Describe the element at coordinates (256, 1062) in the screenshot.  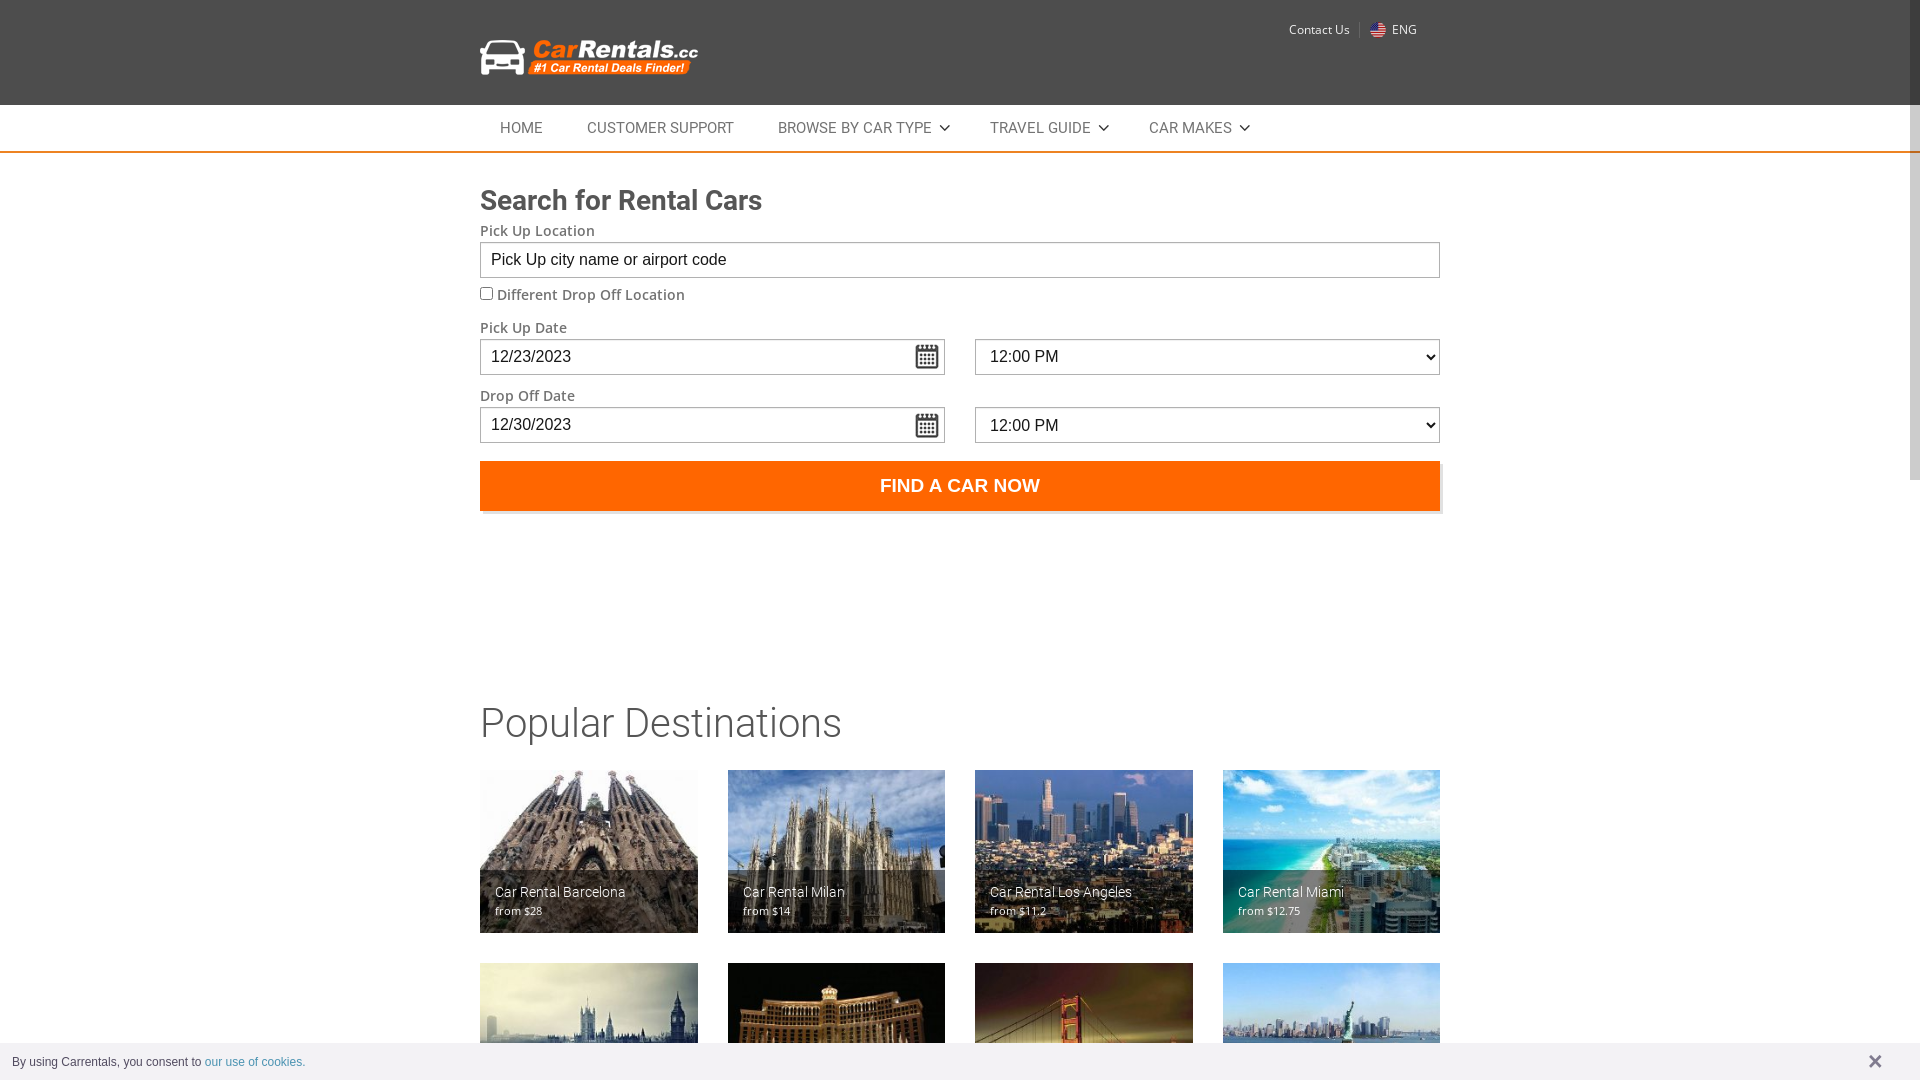
I see `our use of cookies.` at that location.